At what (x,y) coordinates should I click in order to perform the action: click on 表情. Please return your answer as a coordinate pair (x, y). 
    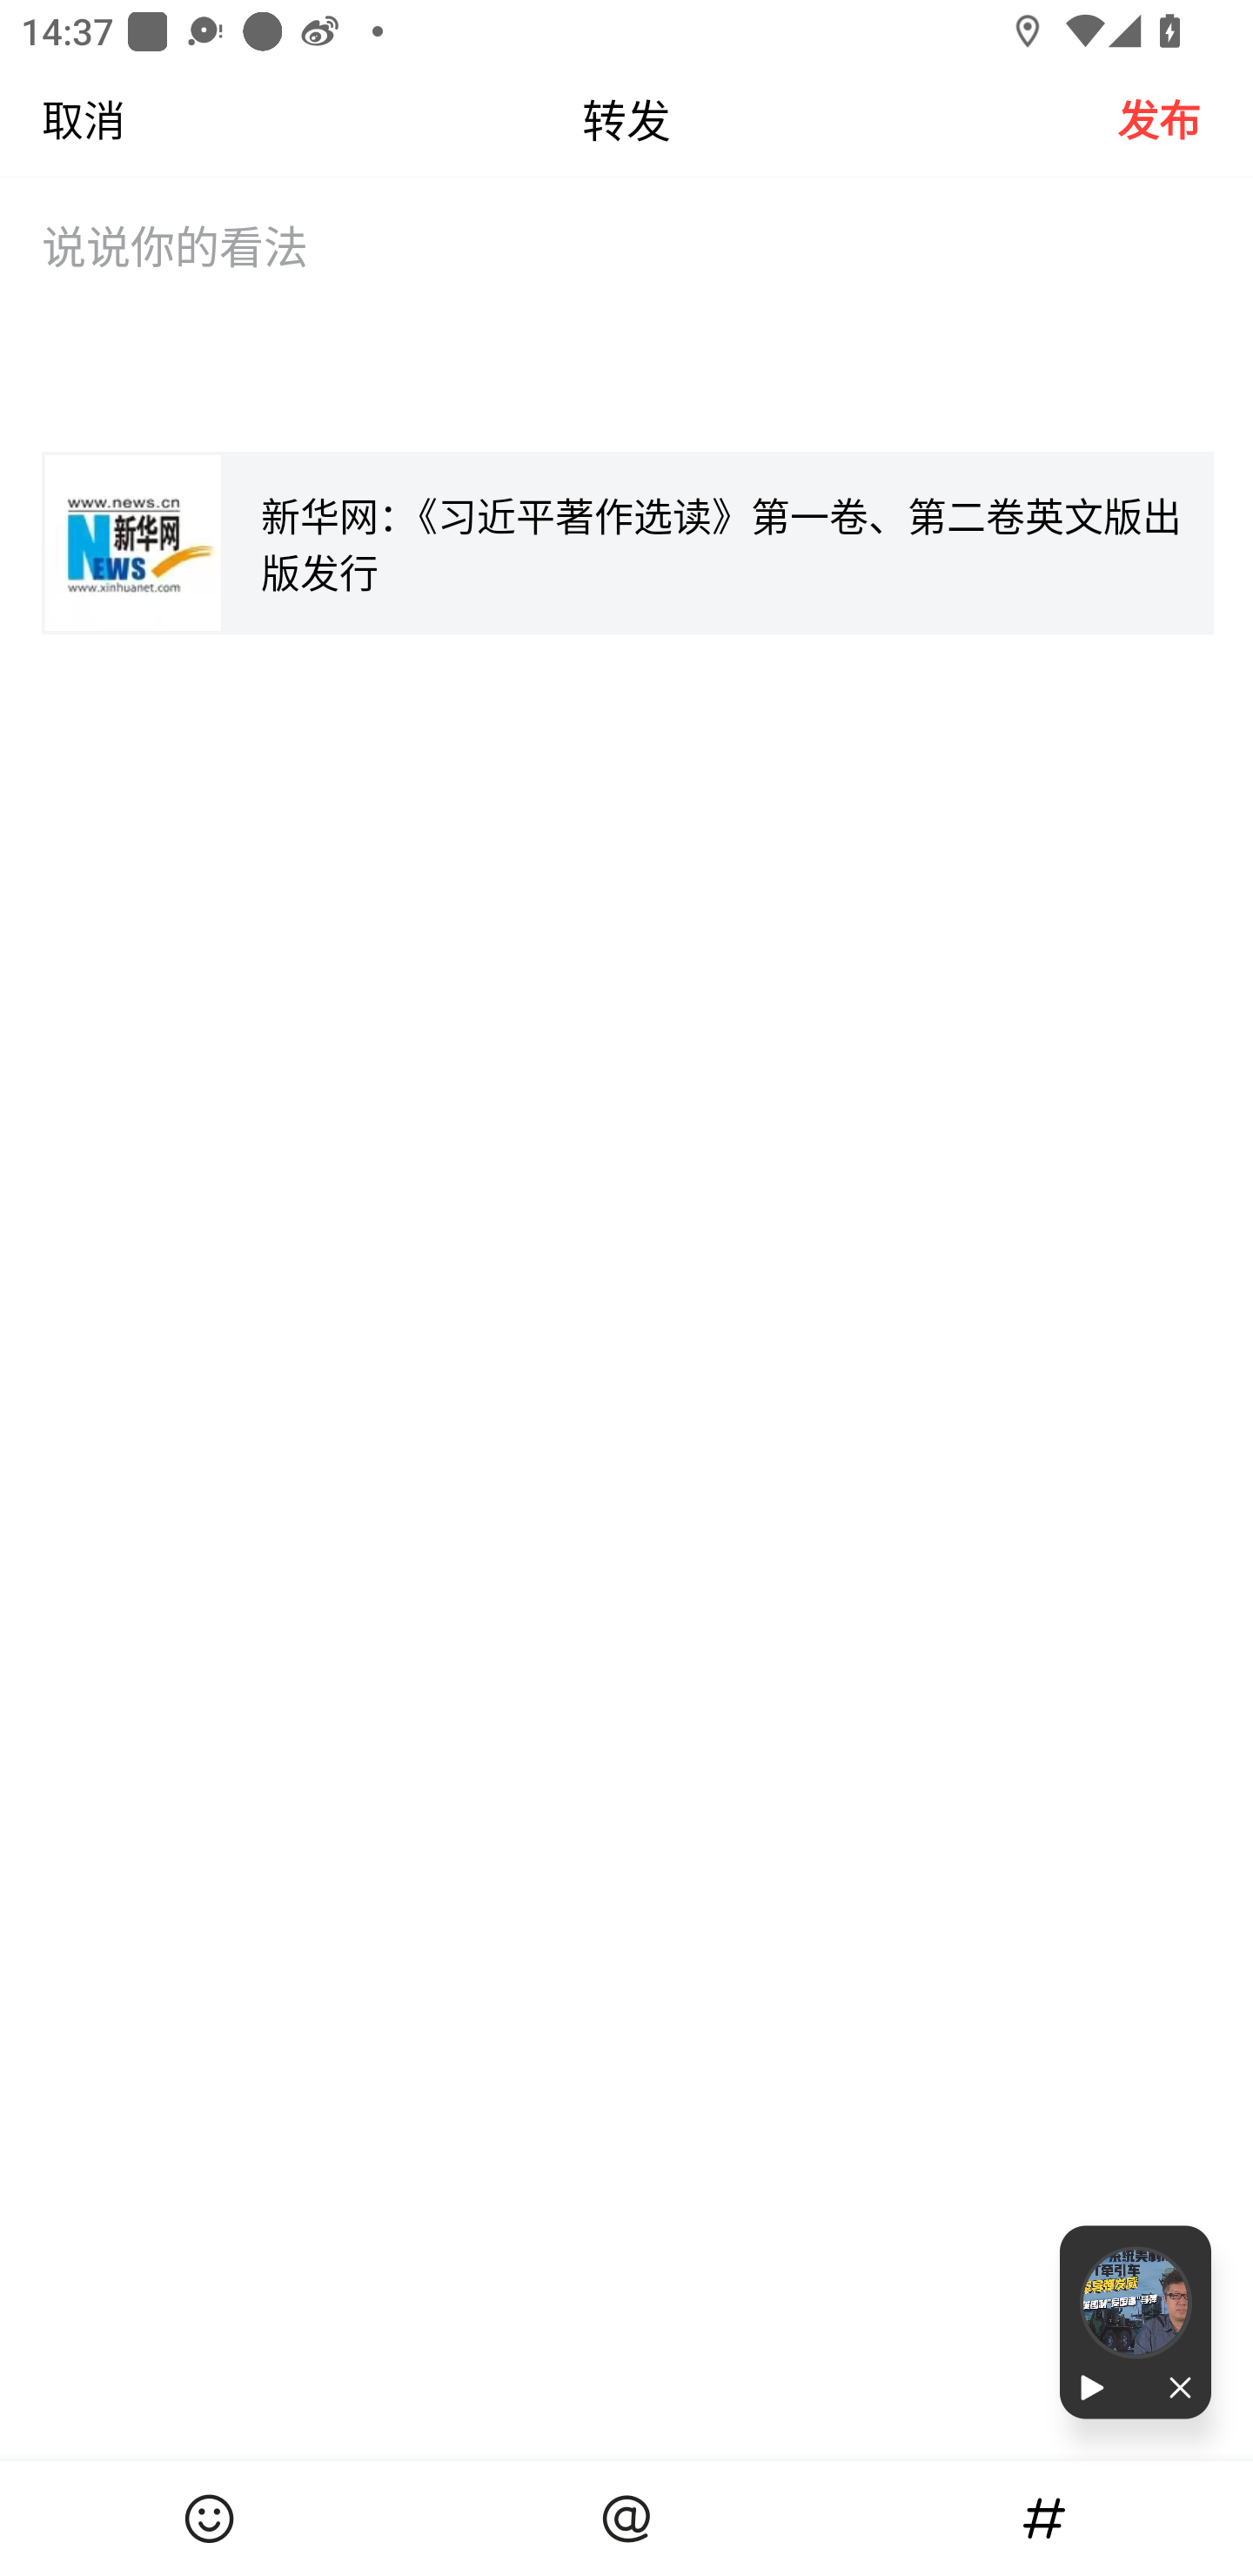
    Looking at the image, I should click on (209, 2518).